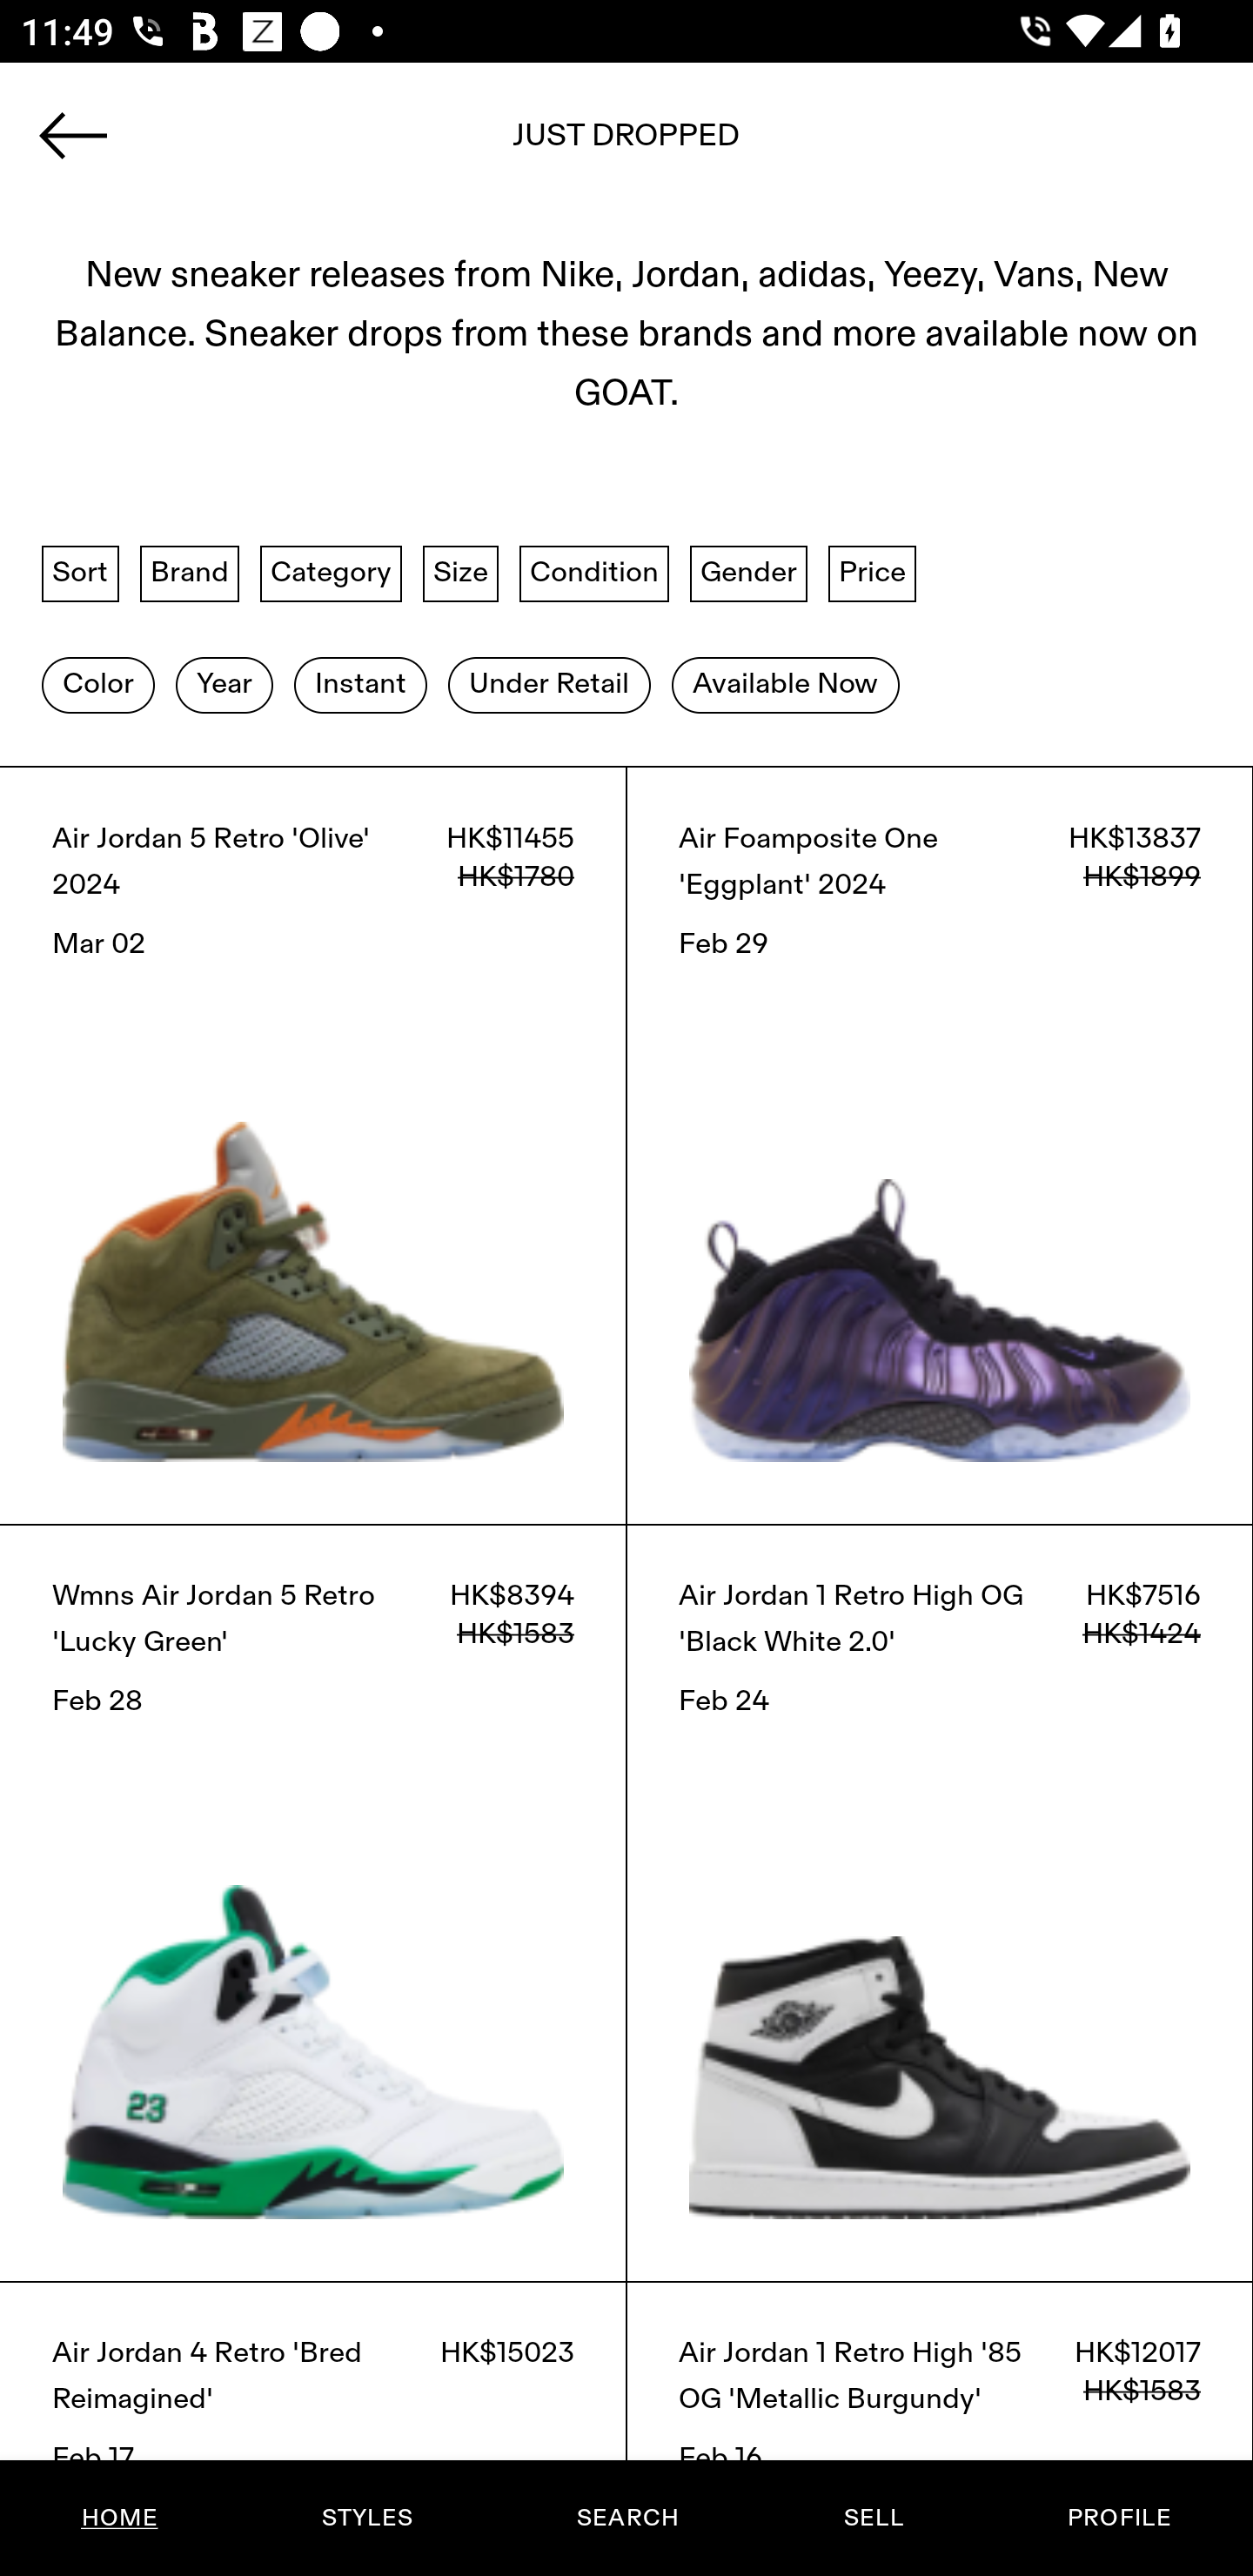 Image resolution: width=1253 pixels, height=2576 pixels. I want to click on Instant, so click(360, 683).